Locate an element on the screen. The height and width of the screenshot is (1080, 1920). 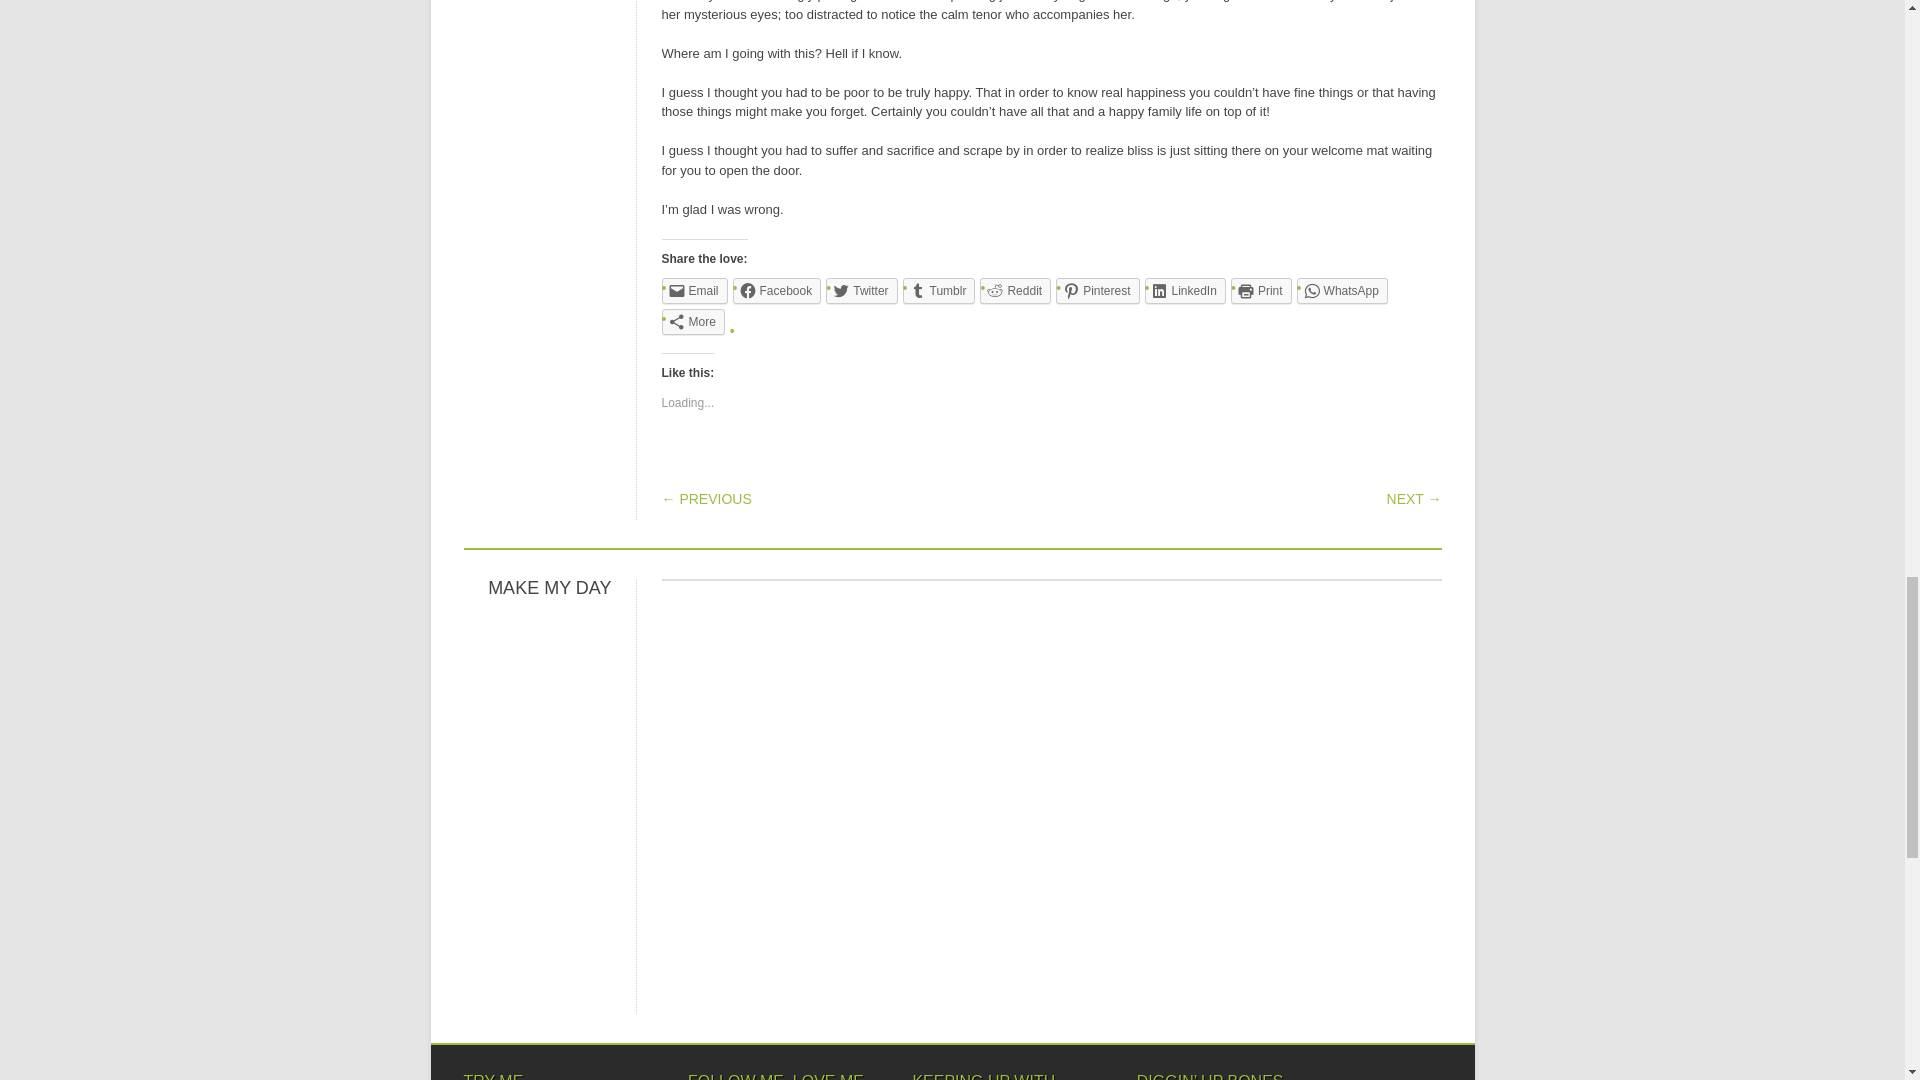
WhatsApp is located at coordinates (1342, 290).